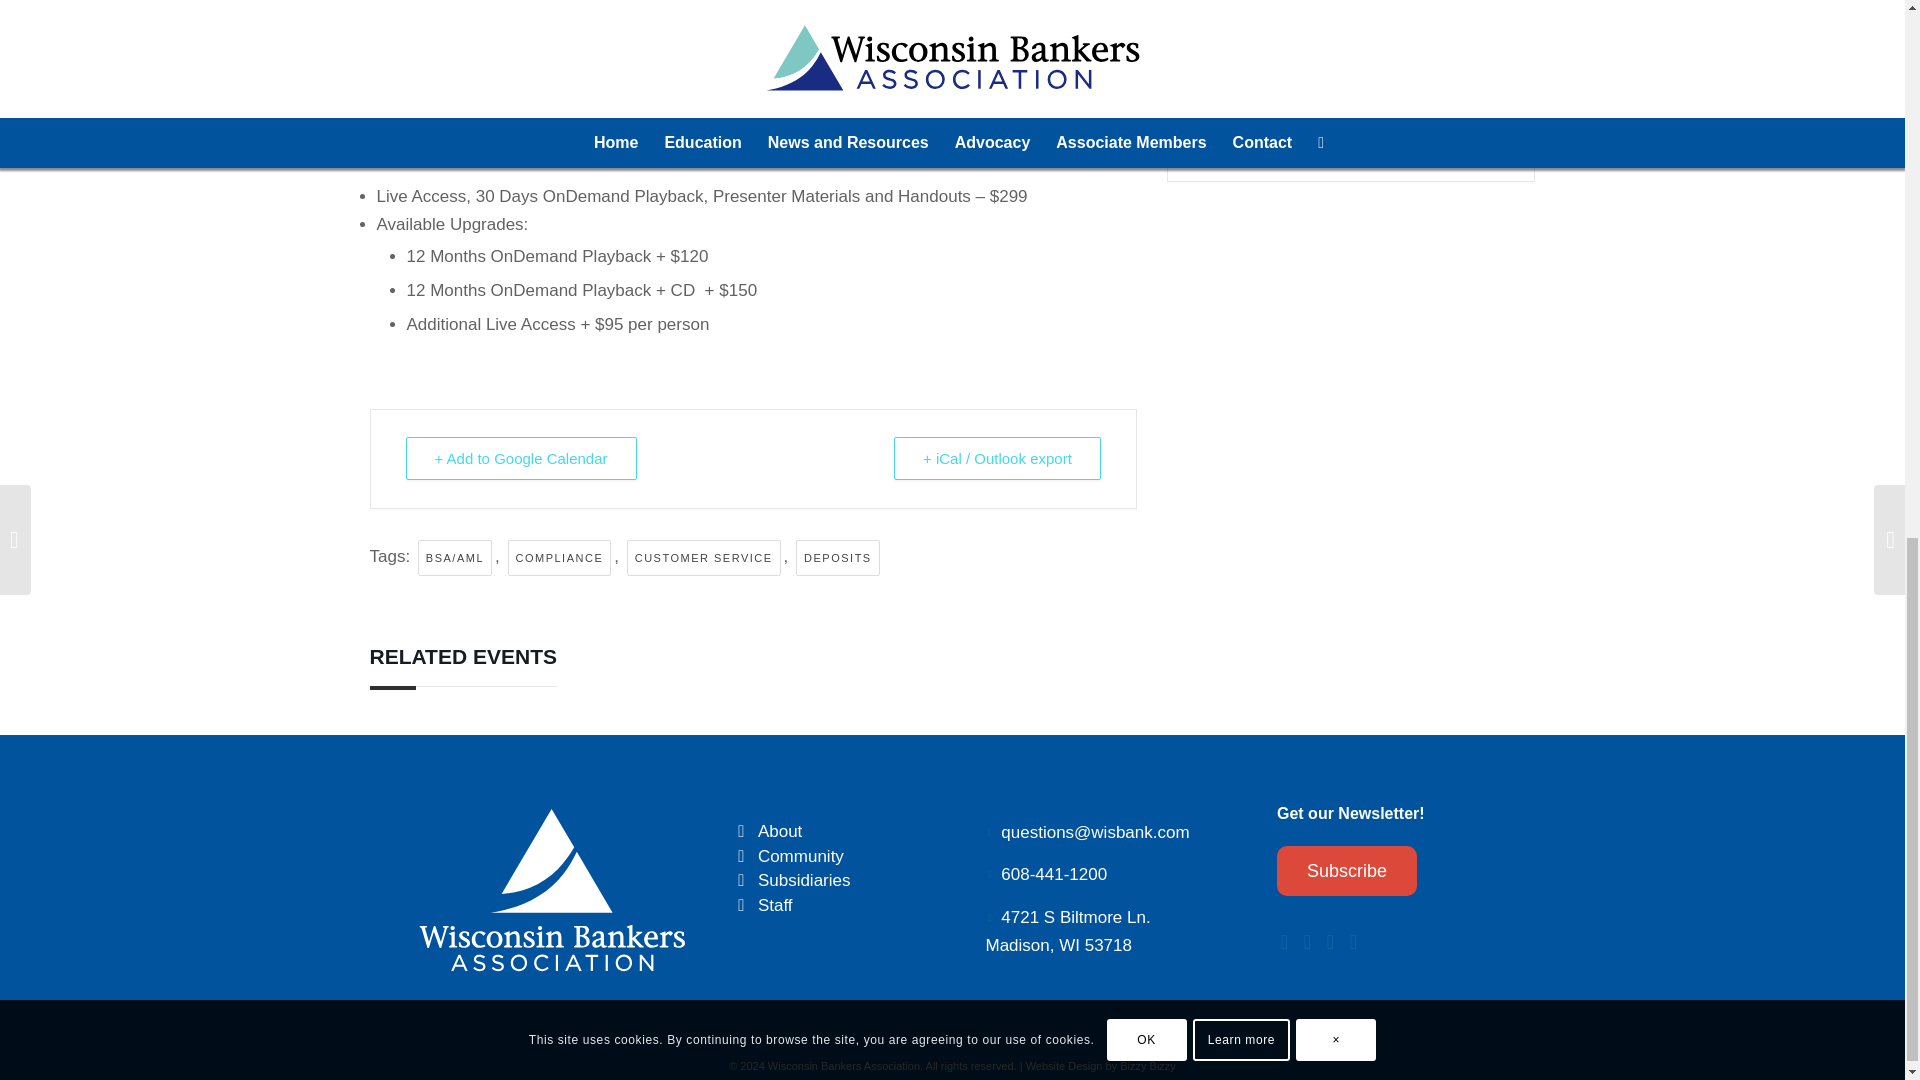  I want to click on Linkedin, so click(1370, 116).